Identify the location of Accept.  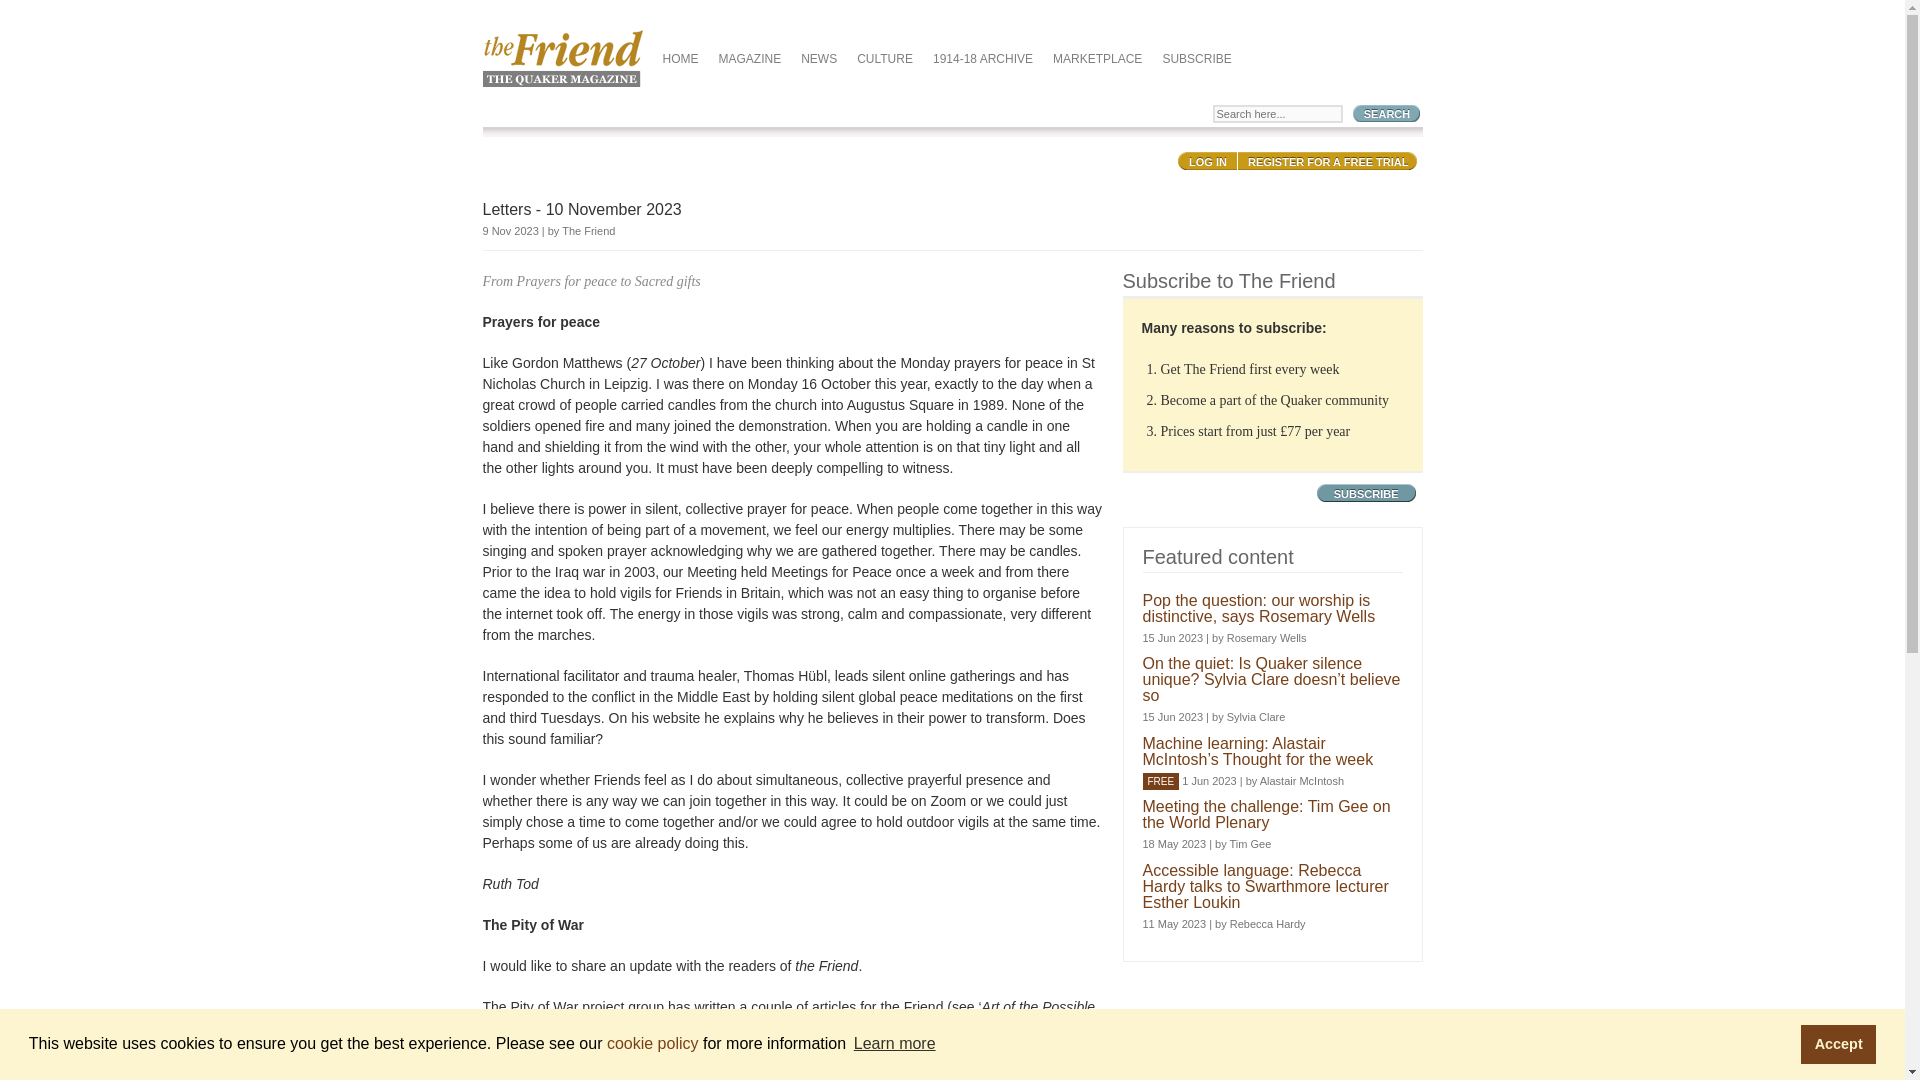
(1838, 1043).